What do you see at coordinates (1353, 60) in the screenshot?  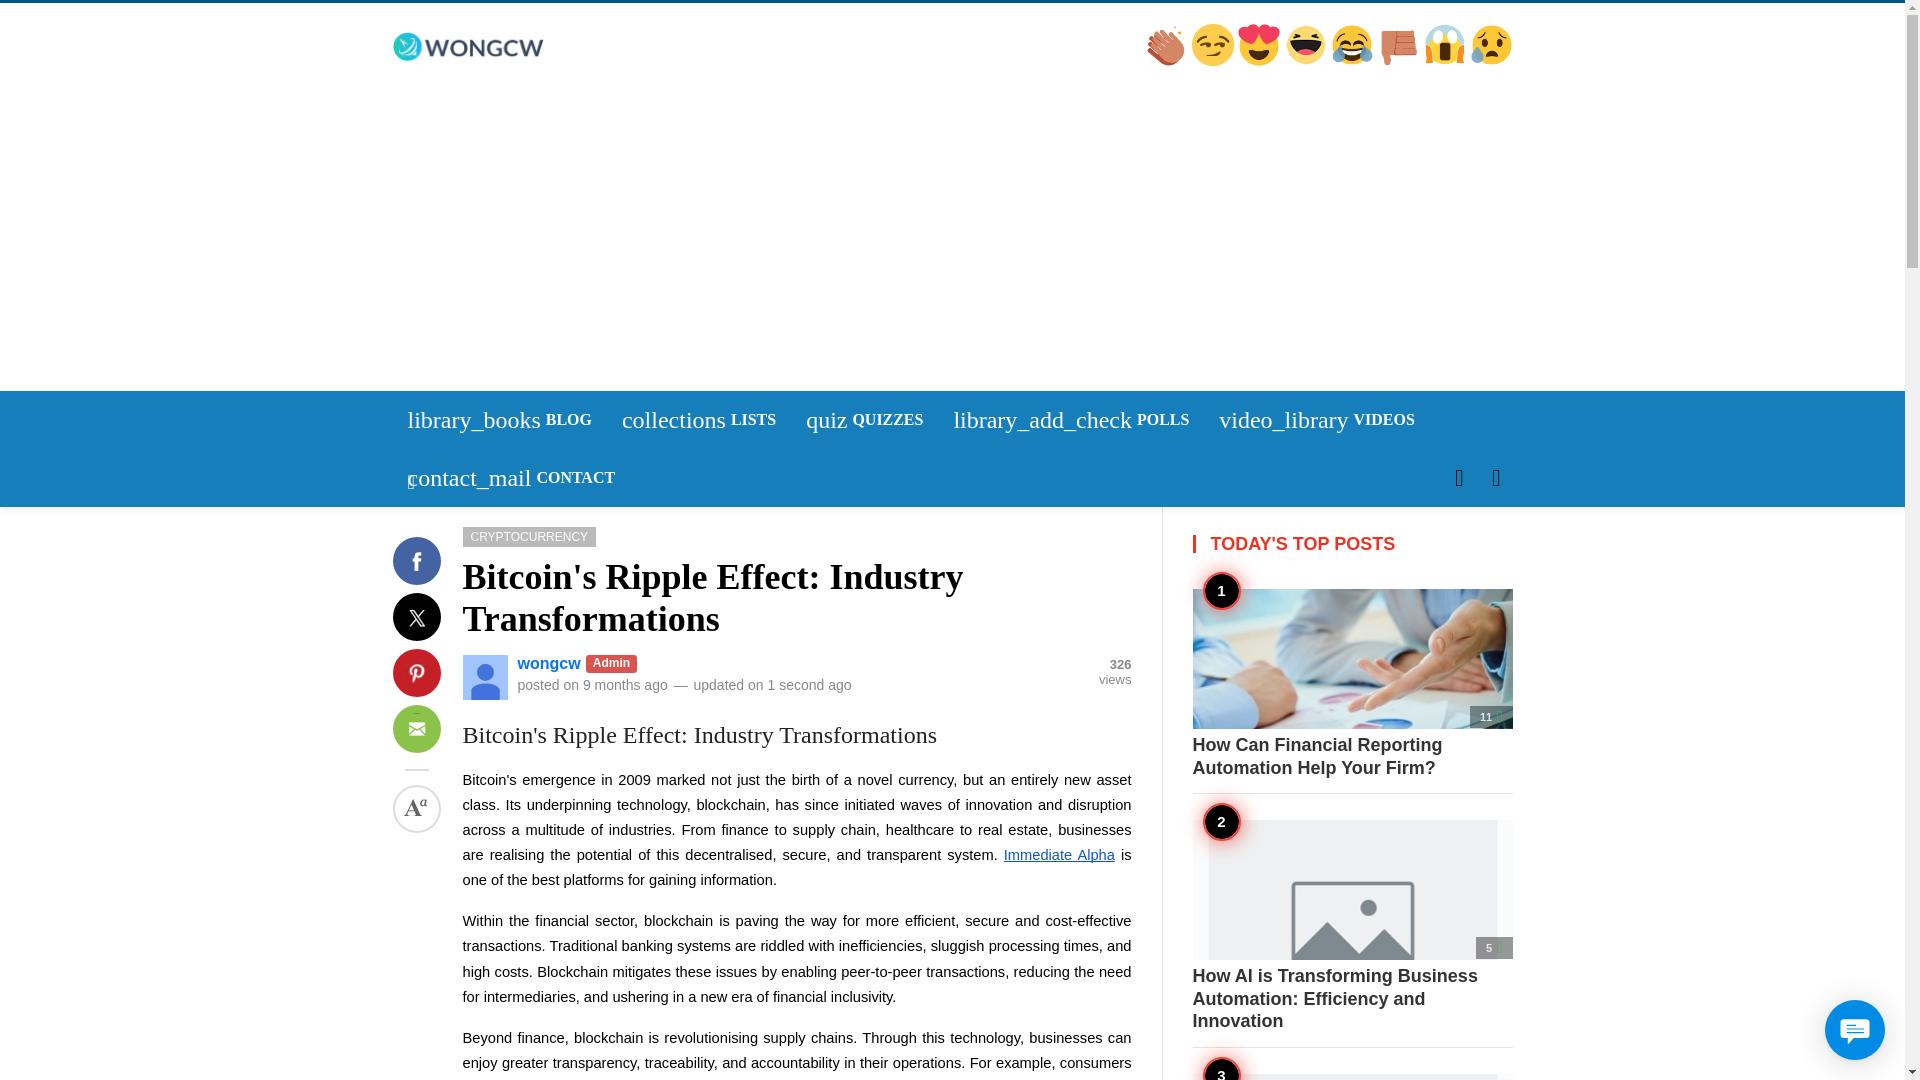 I see `LOL` at bounding box center [1353, 60].